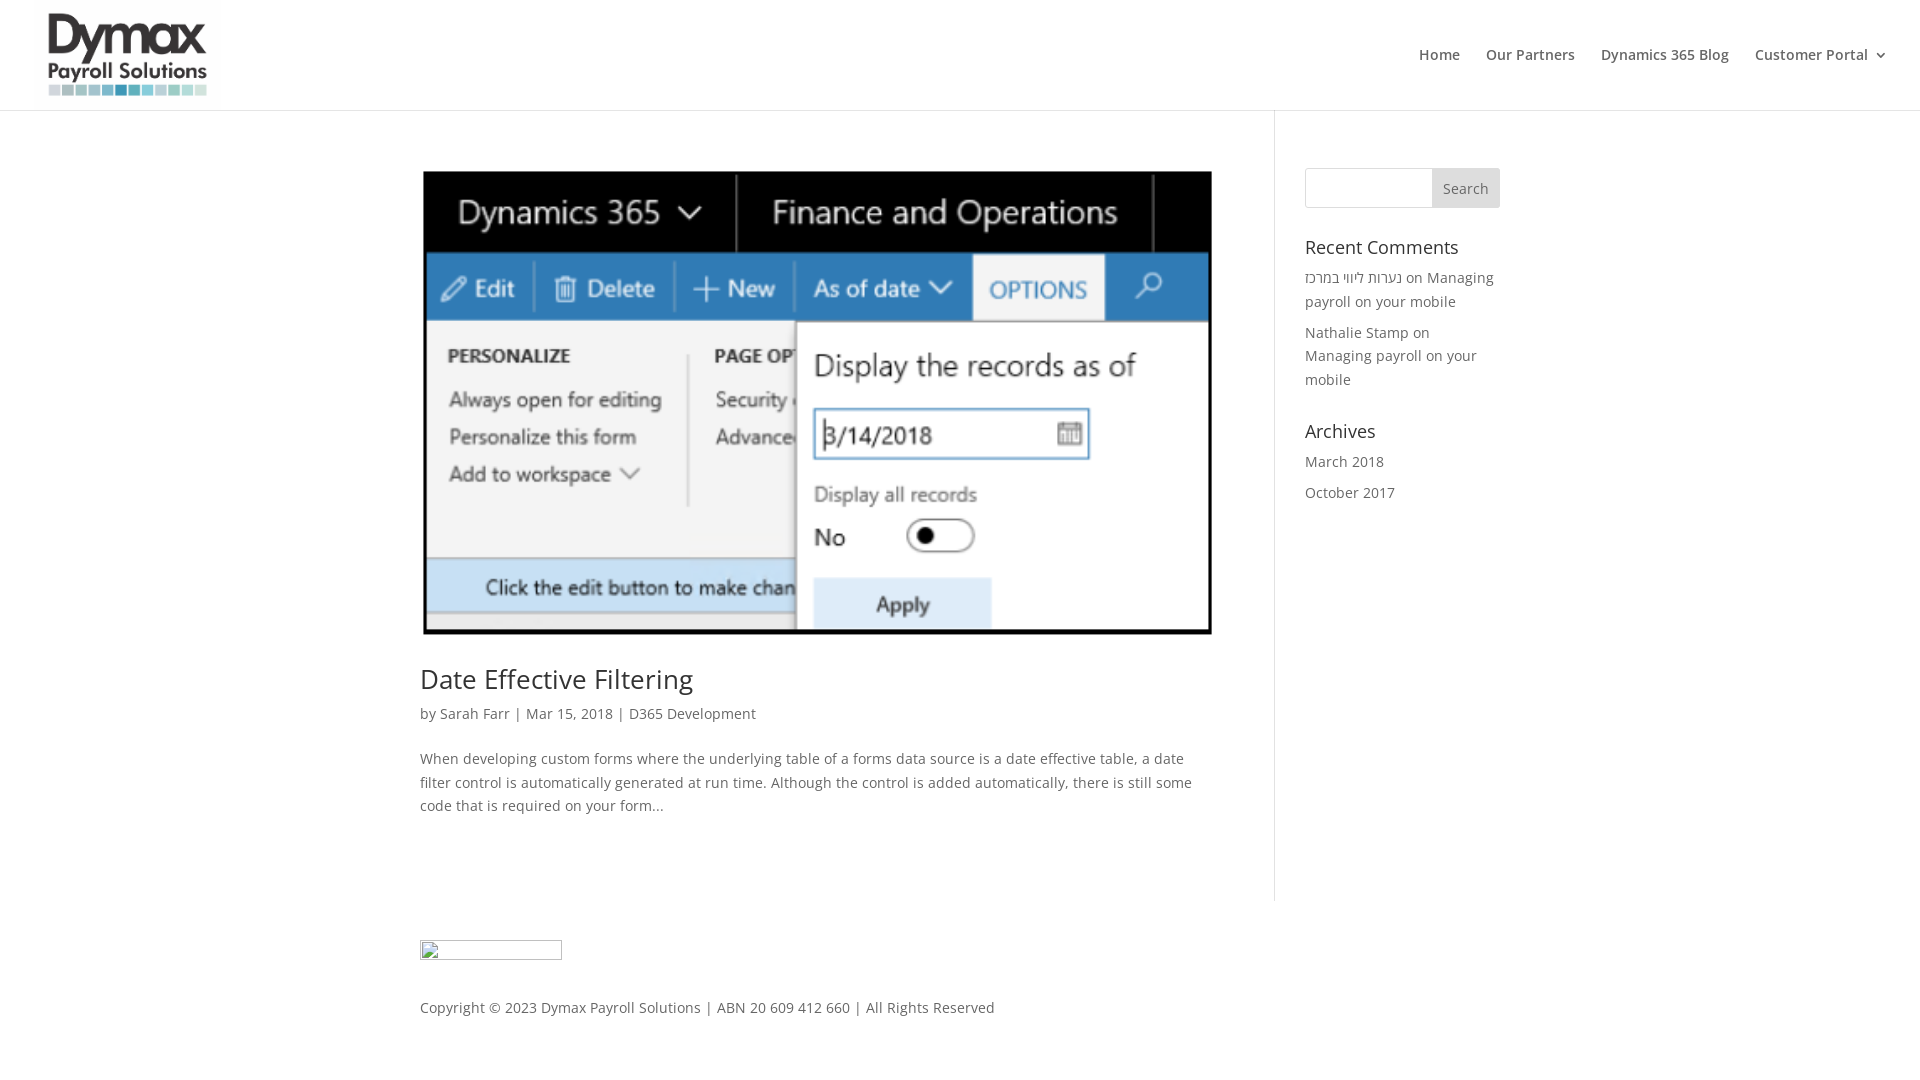 The image size is (1920, 1080). Describe the element at coordinates (1530, 79) in the screenshot. I see `Our Partners` at that location.